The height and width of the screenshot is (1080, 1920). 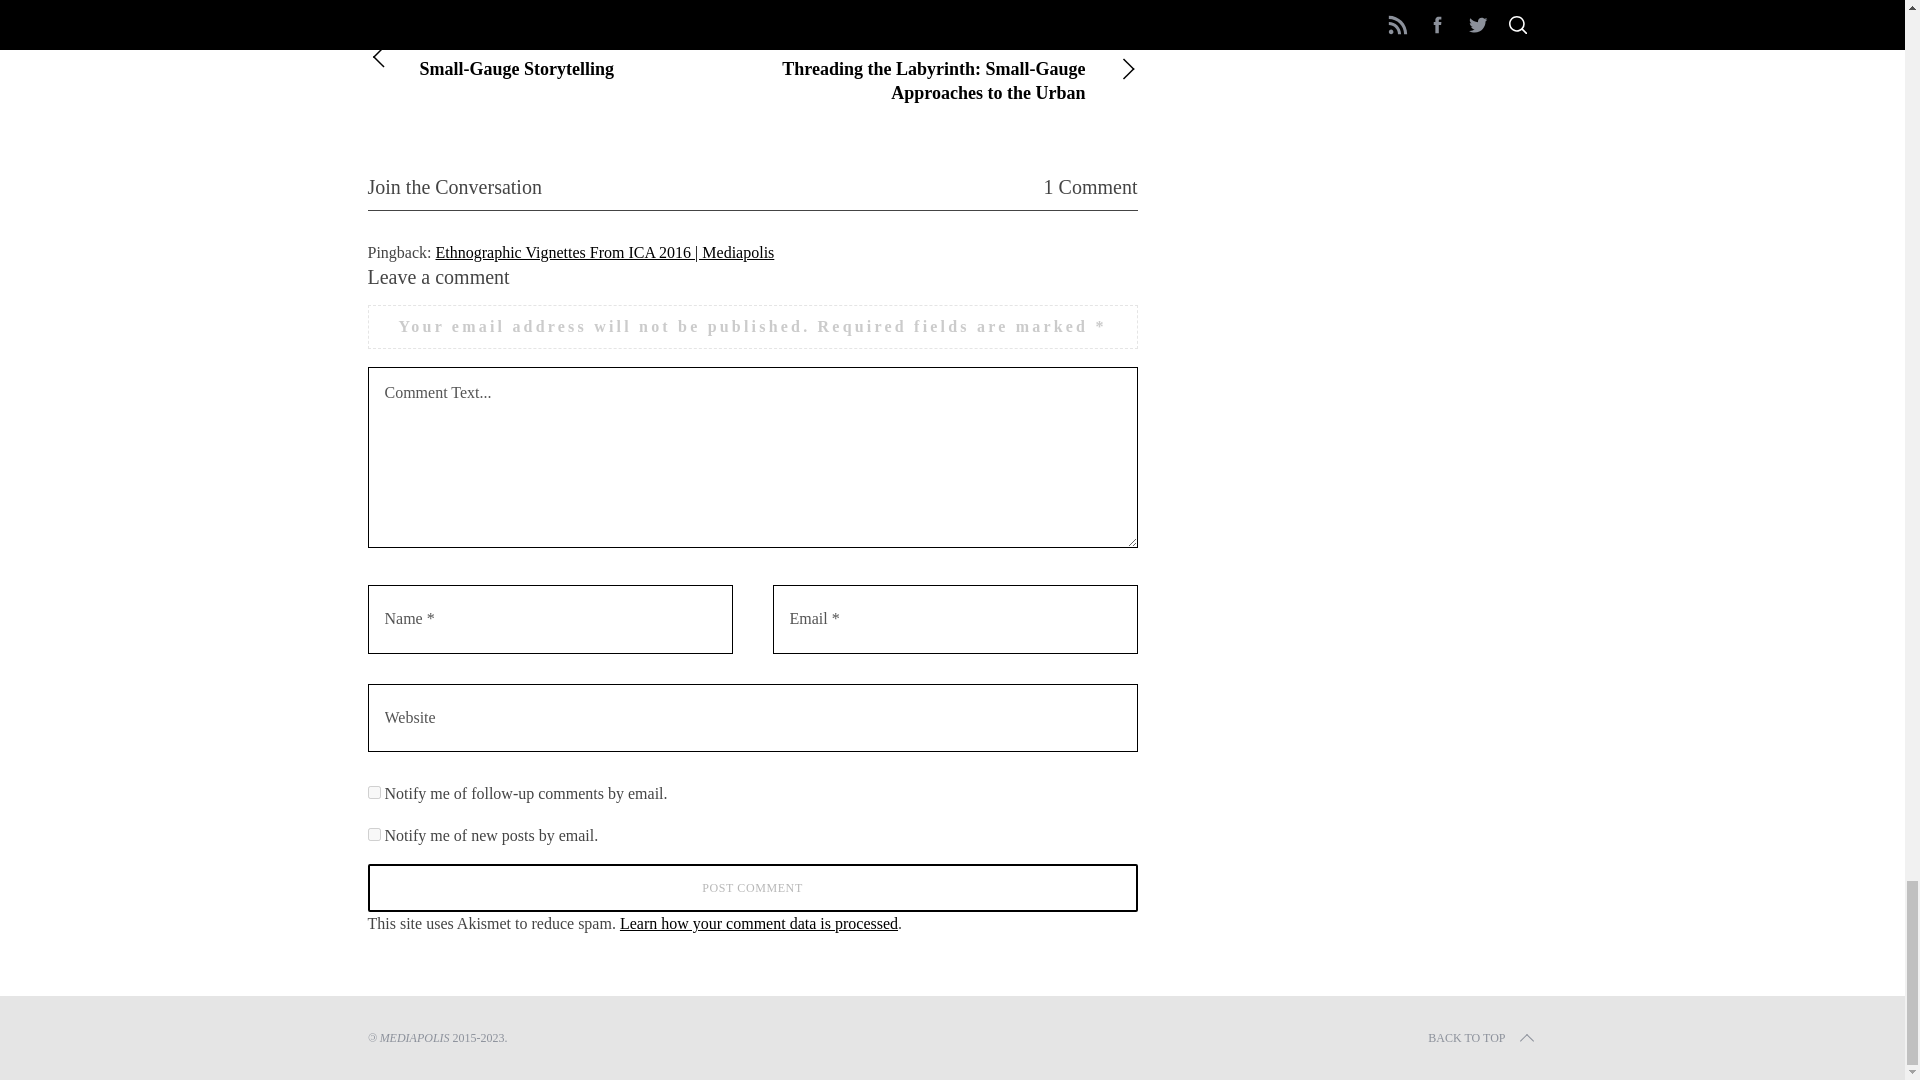 I want to click on subscribe, so click(x=374, y=792).